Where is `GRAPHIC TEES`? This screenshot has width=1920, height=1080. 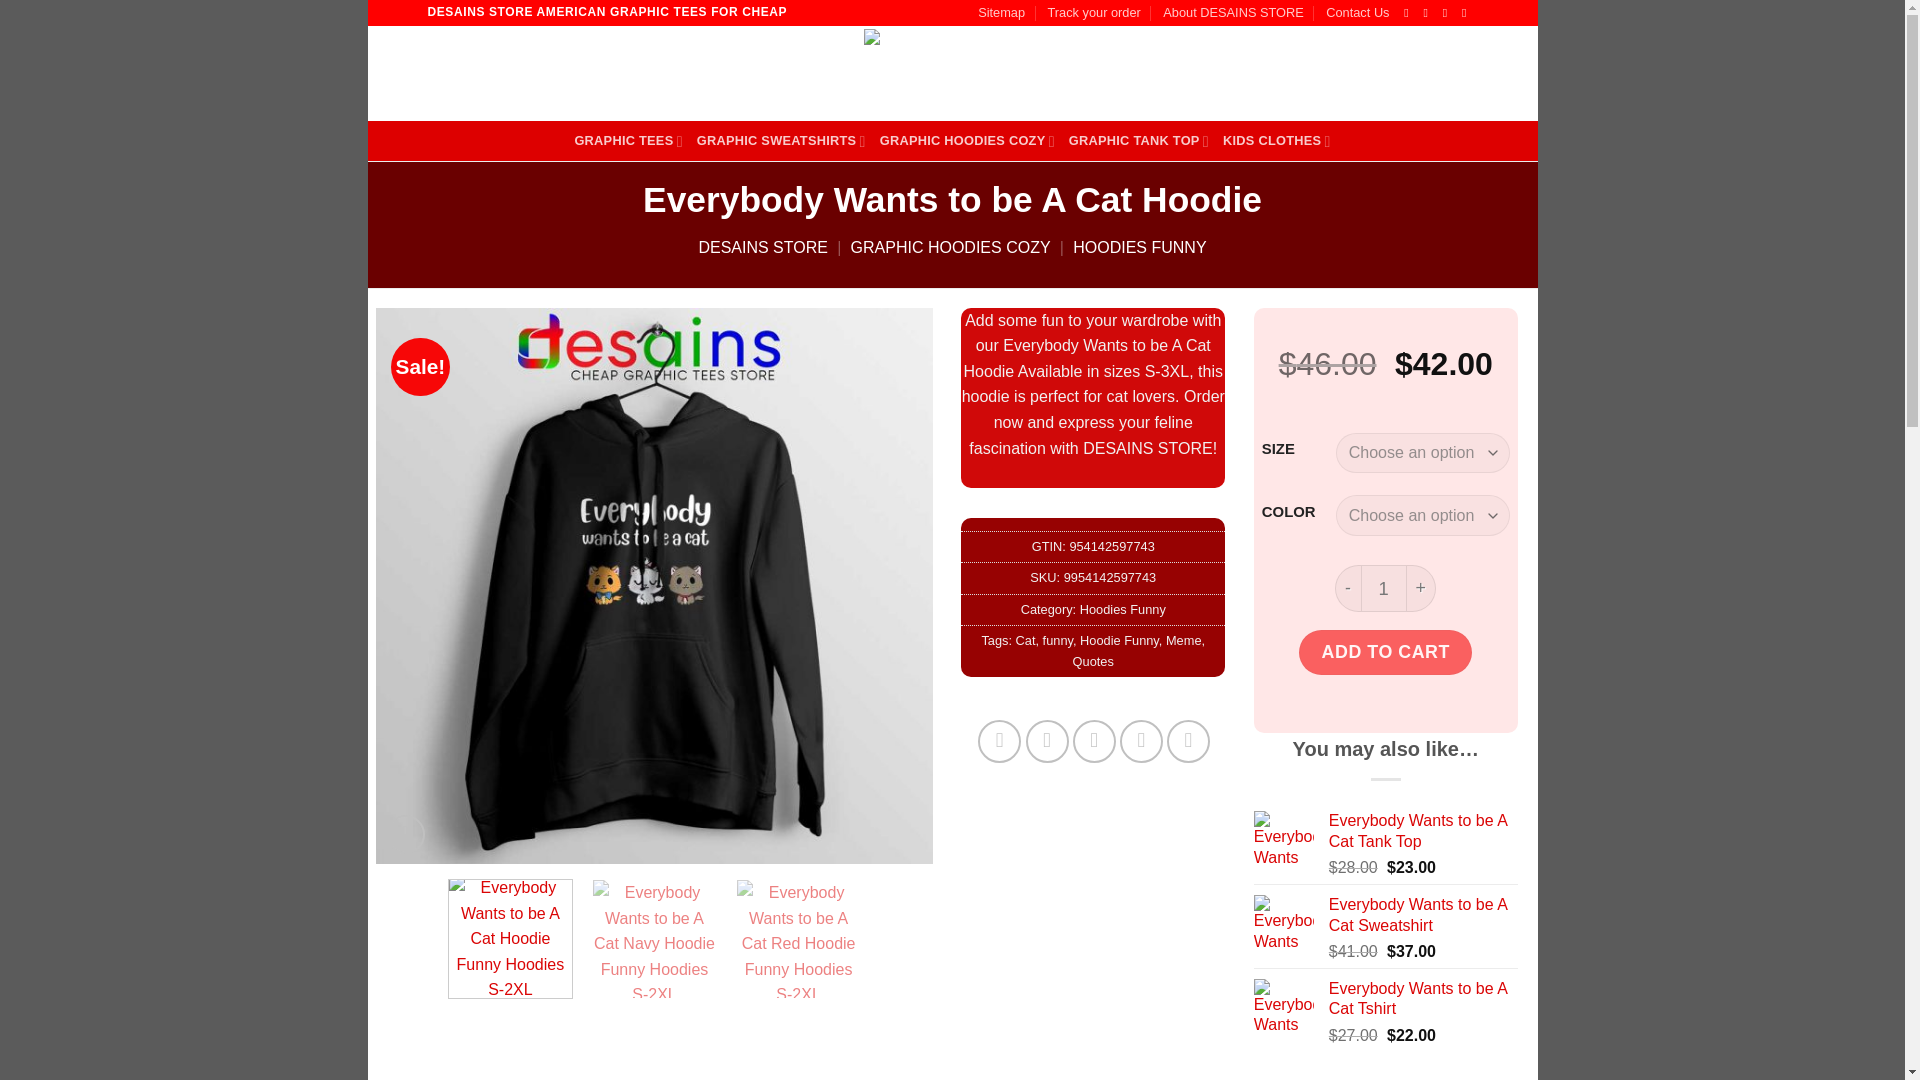 GRAPHIC TEES is located at coordinates (628, 140).